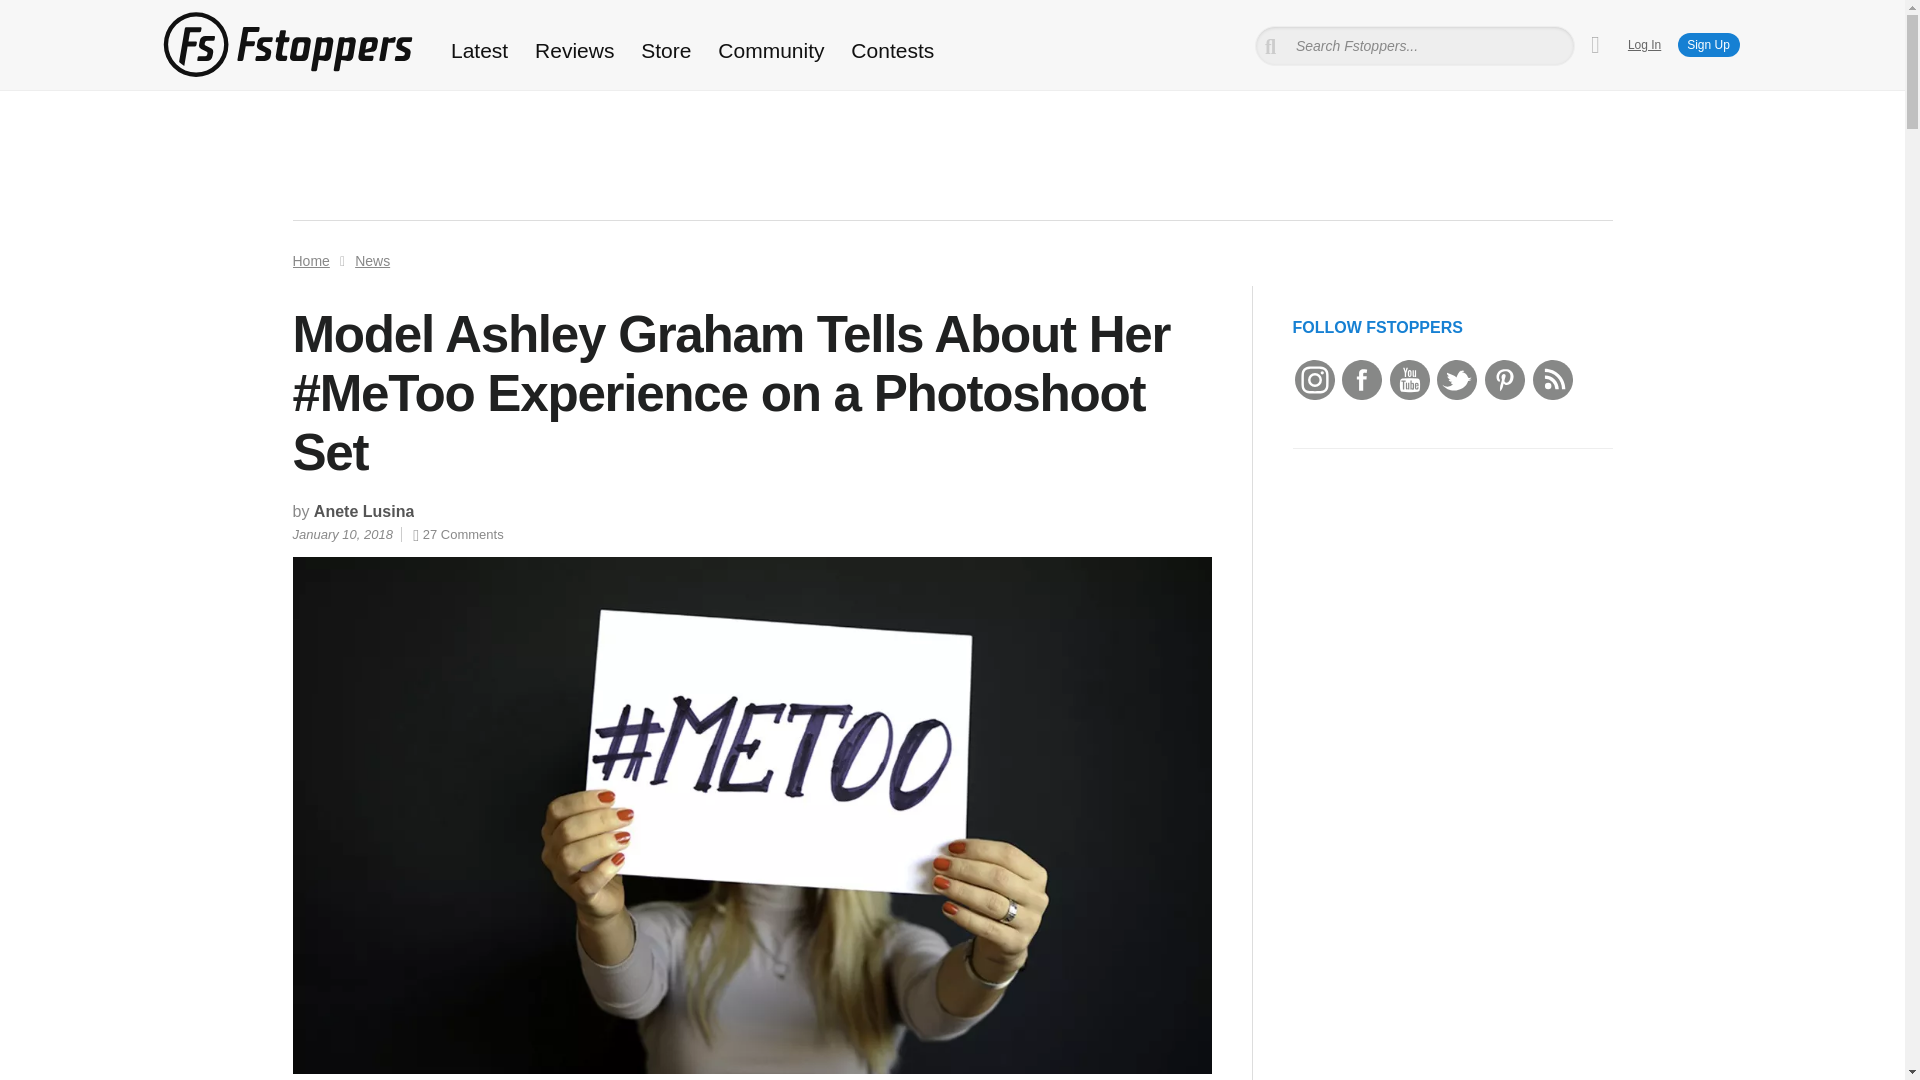  Describe the element at coordinates (310, 260) in the screenshot. I see `Home` at that location.